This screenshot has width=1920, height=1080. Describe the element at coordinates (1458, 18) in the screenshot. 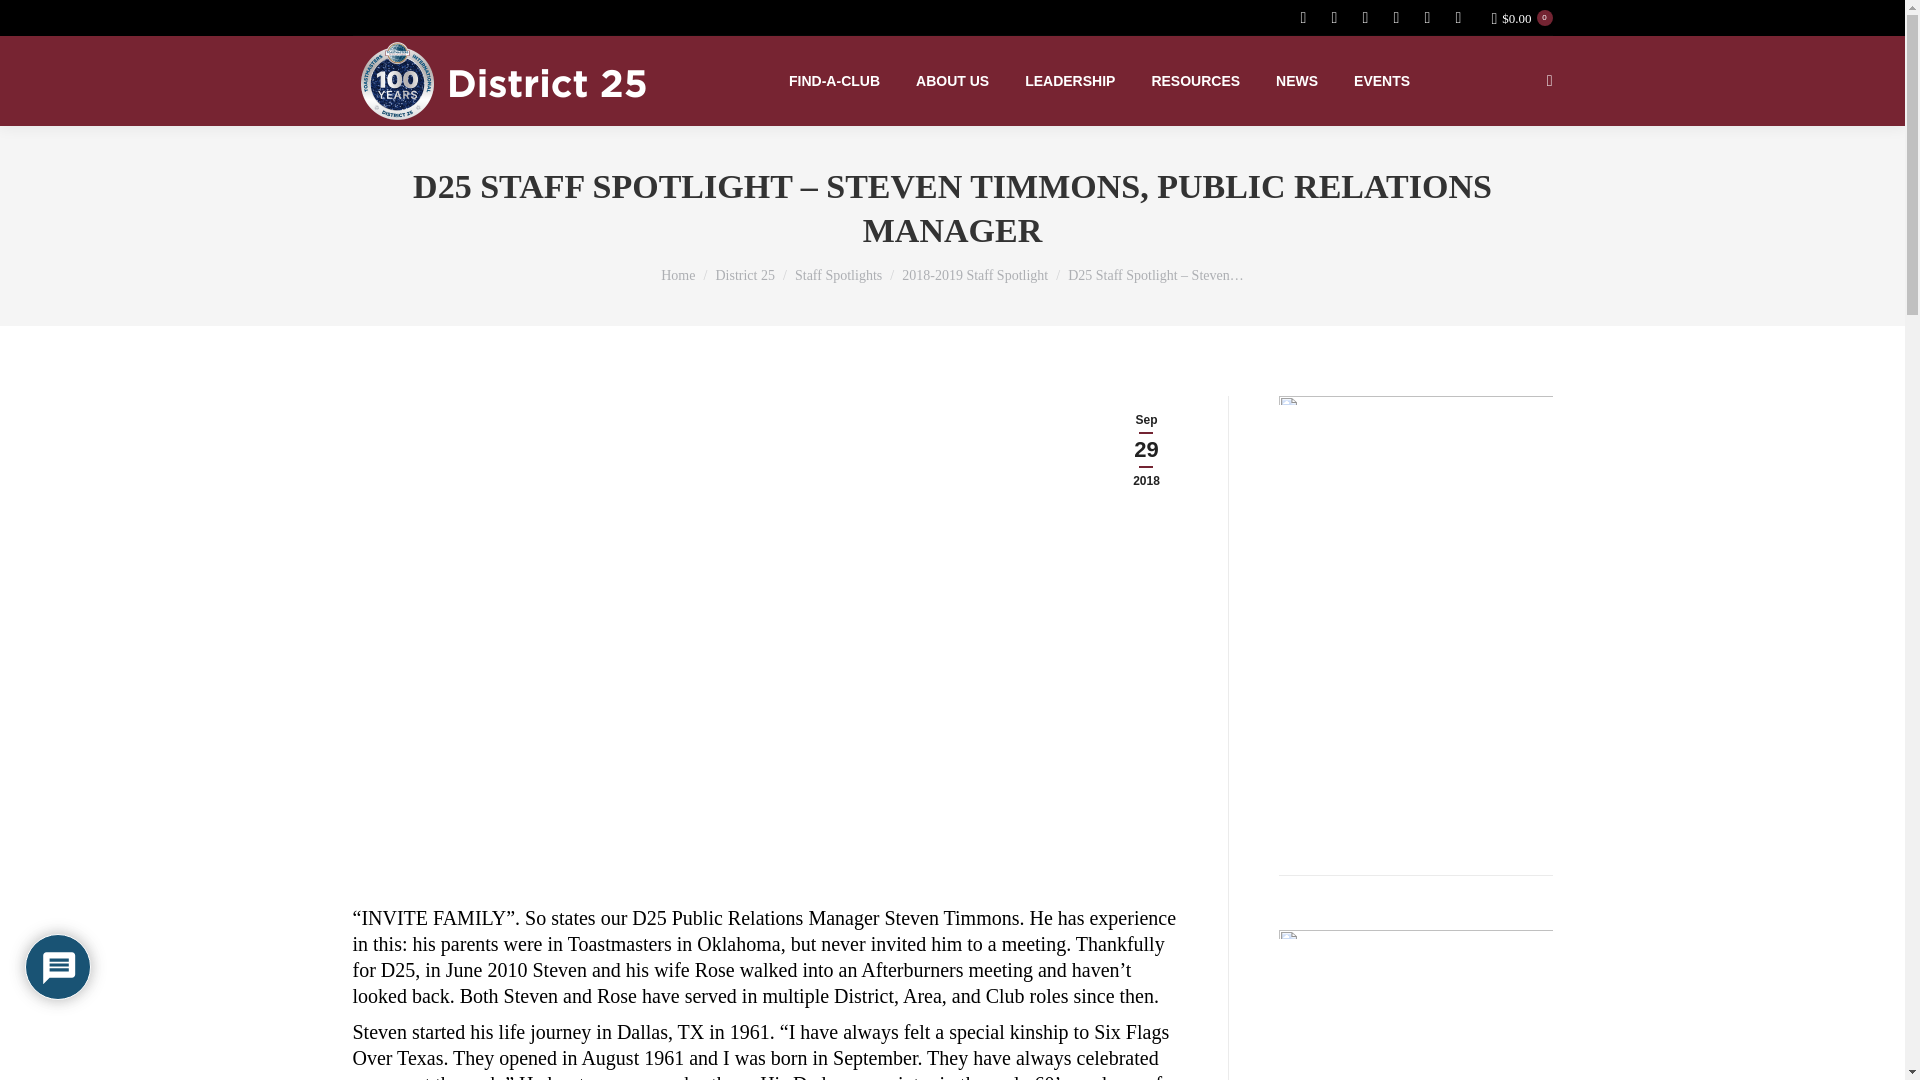

I see `Reddit page opens in new window` at that location.